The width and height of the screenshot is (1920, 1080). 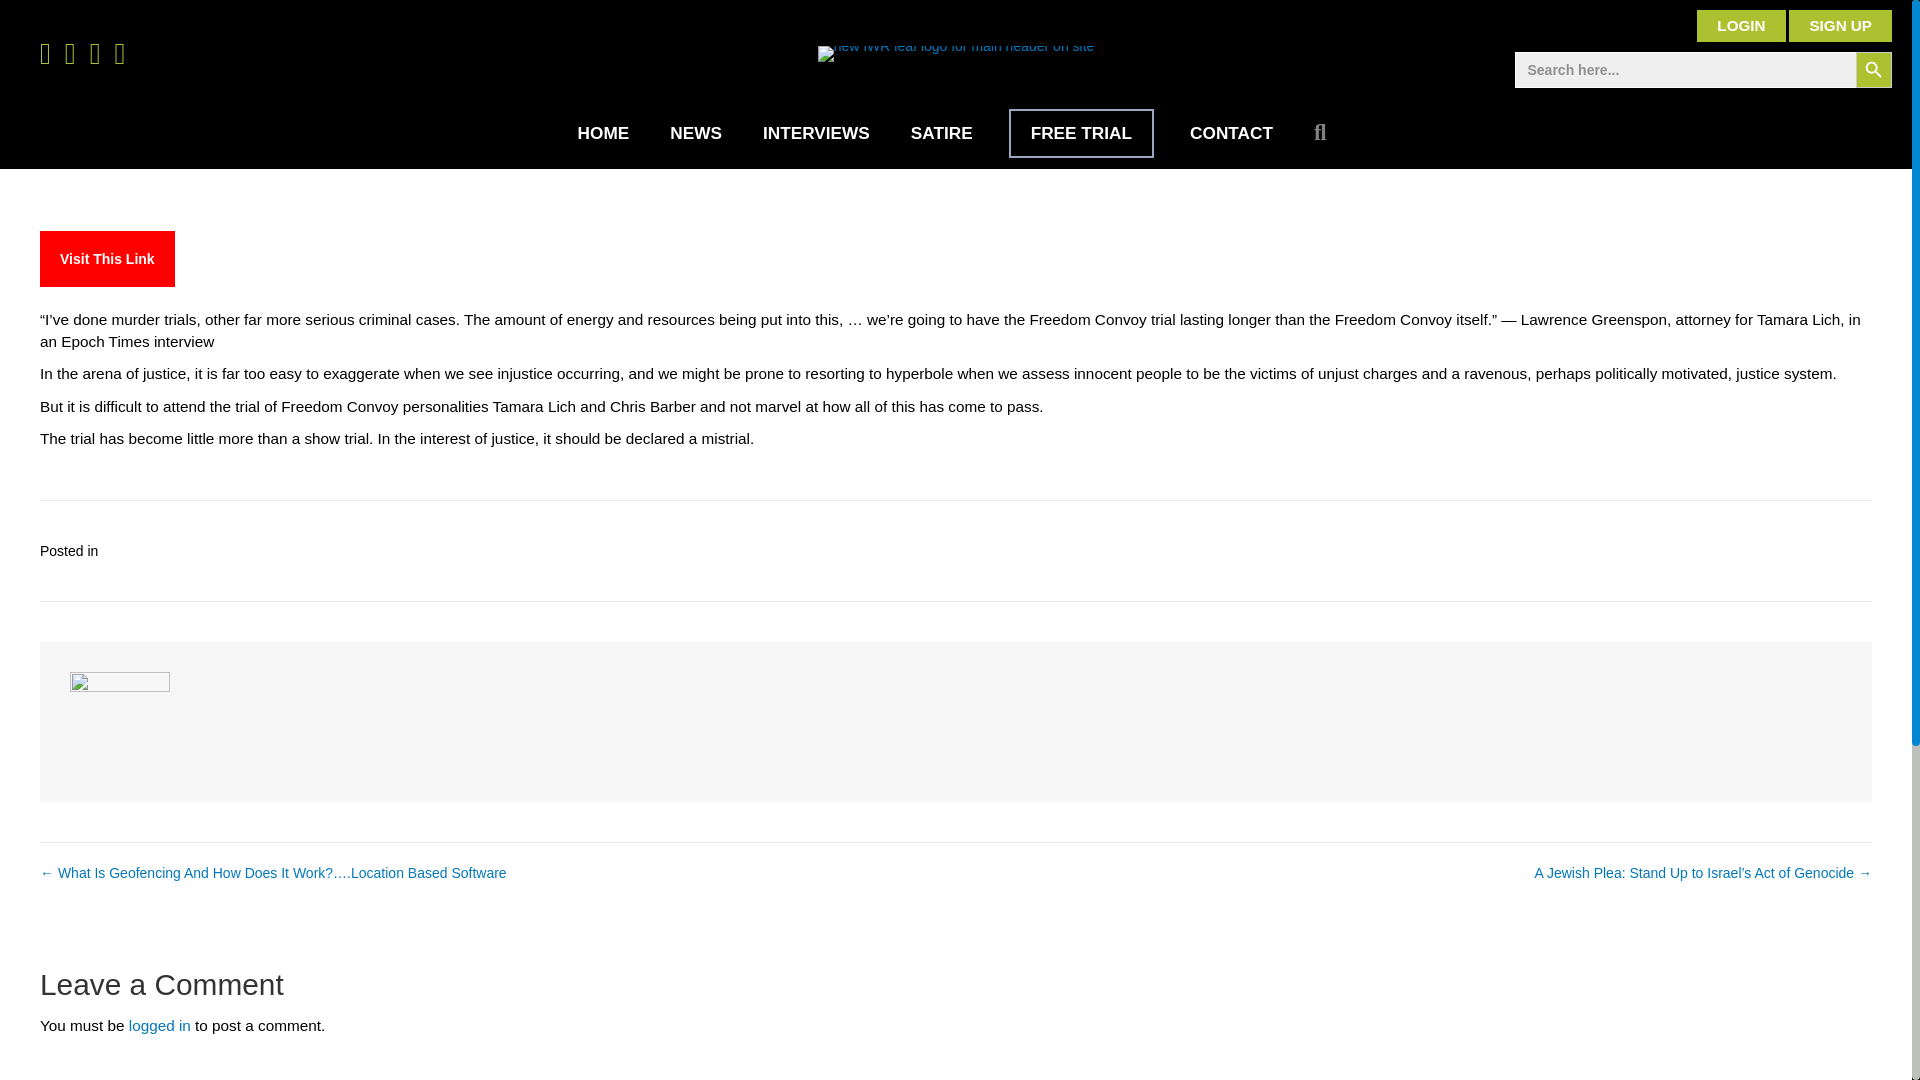 What do you see at coordinates (816, 133) in the screenshot?
I see `INTERVIEWS` at bounding box center [816, 133].